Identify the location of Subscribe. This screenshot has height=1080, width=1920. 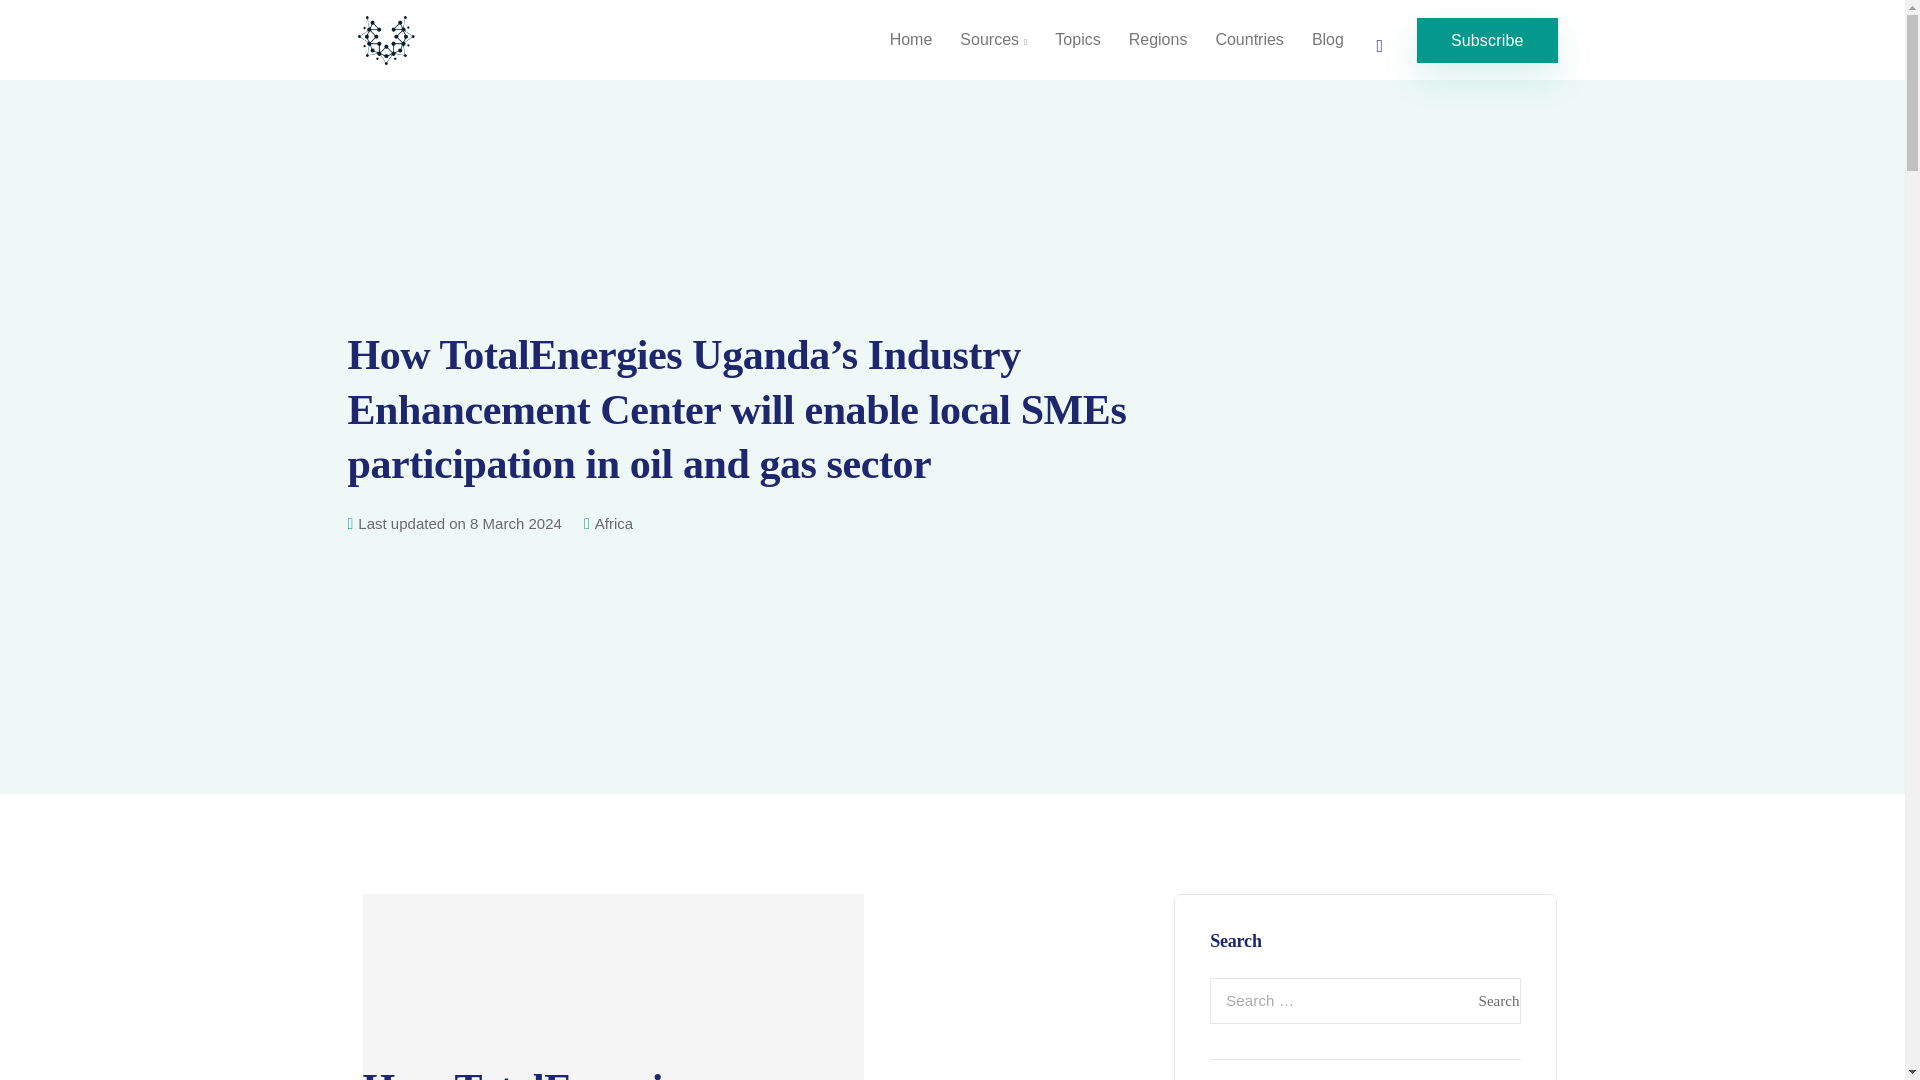
(1486, 40).